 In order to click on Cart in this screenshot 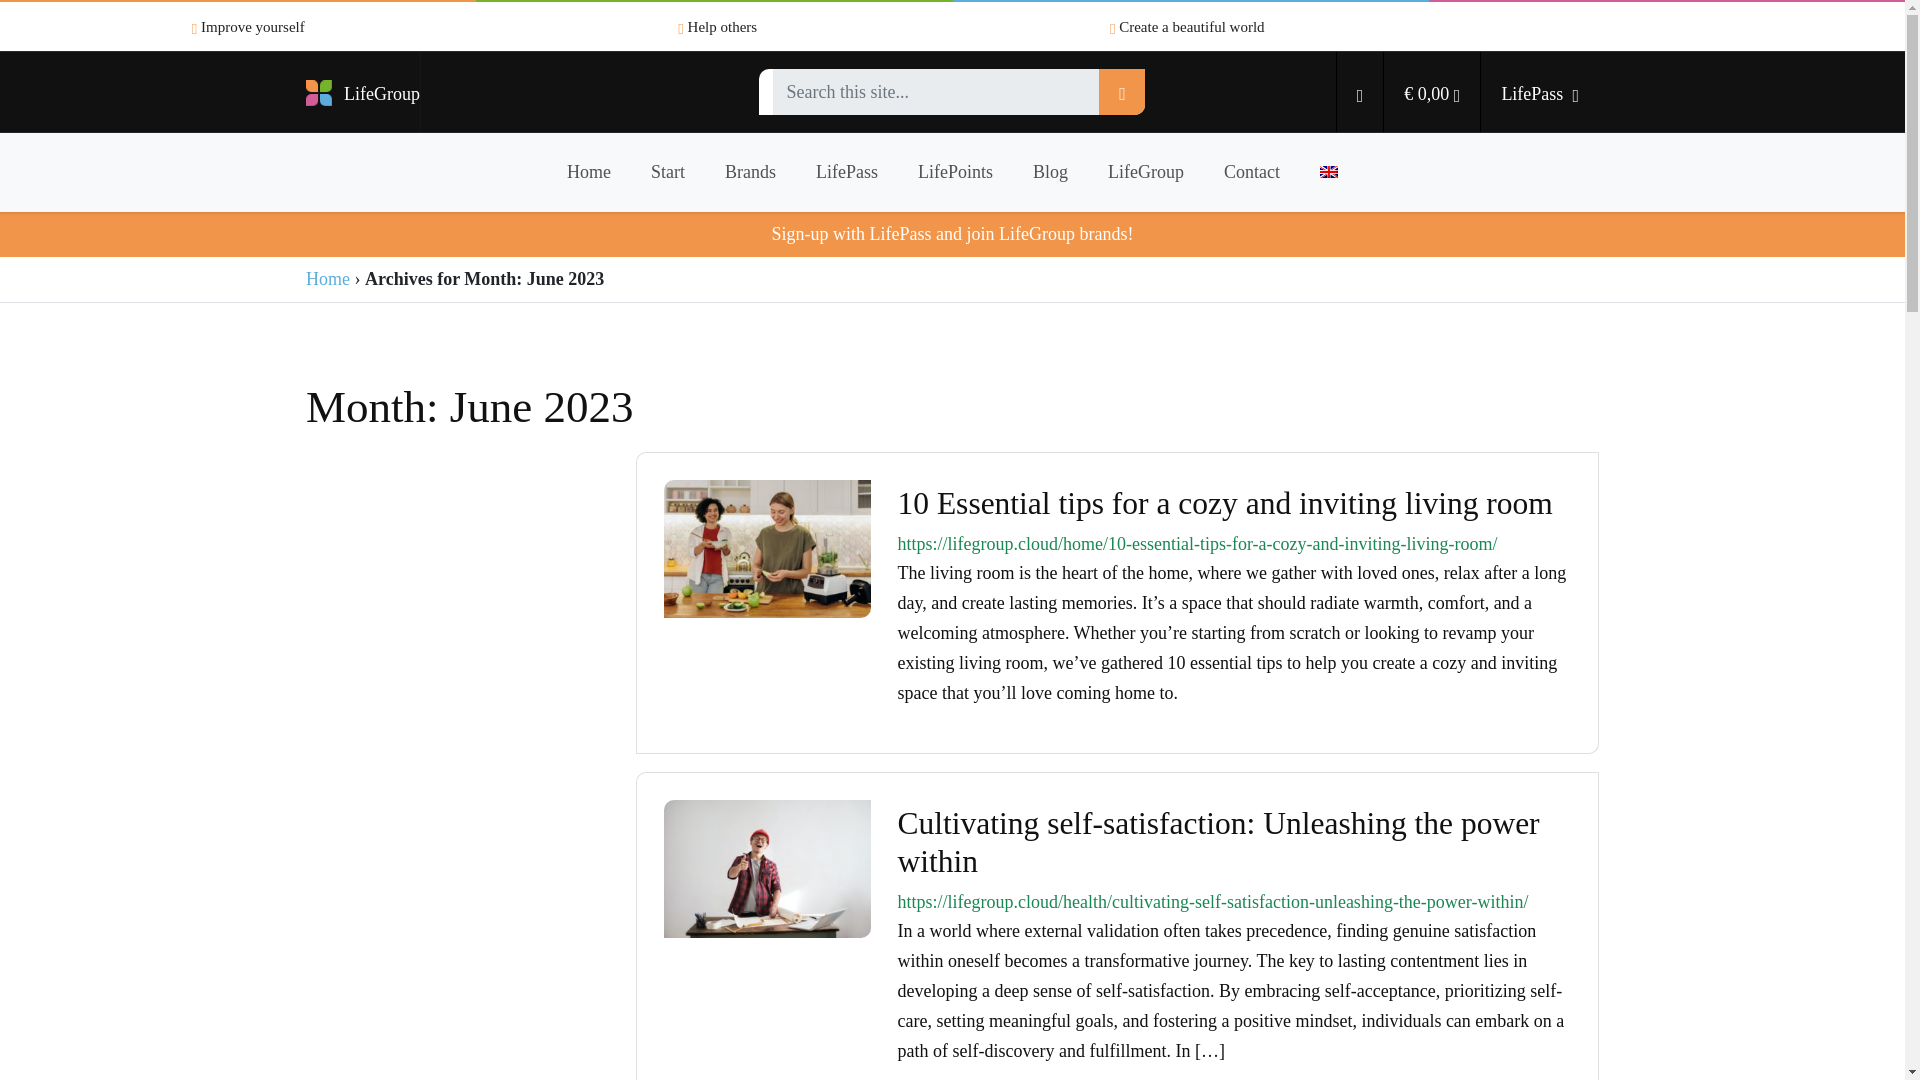, I will do `click(1431, 91)`.